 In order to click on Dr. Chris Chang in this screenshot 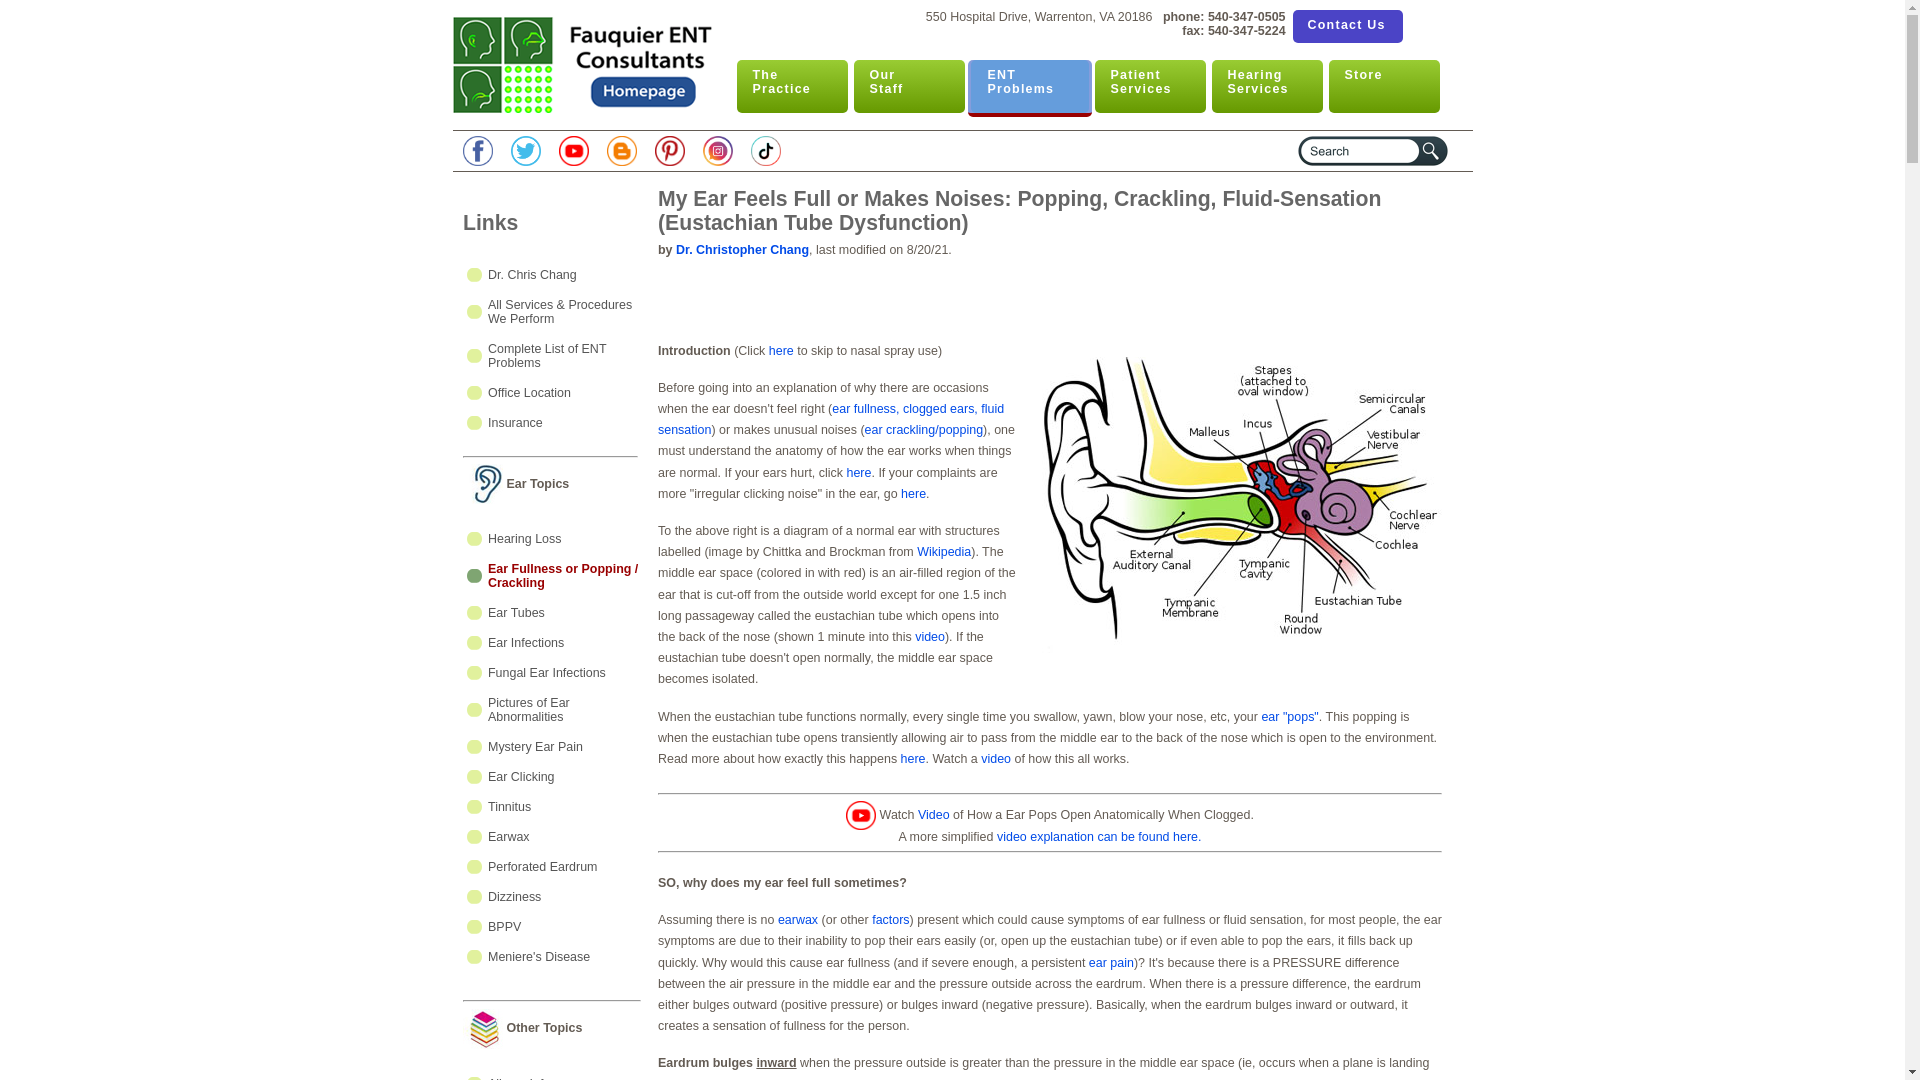, I will do `click(1383, 86)`.